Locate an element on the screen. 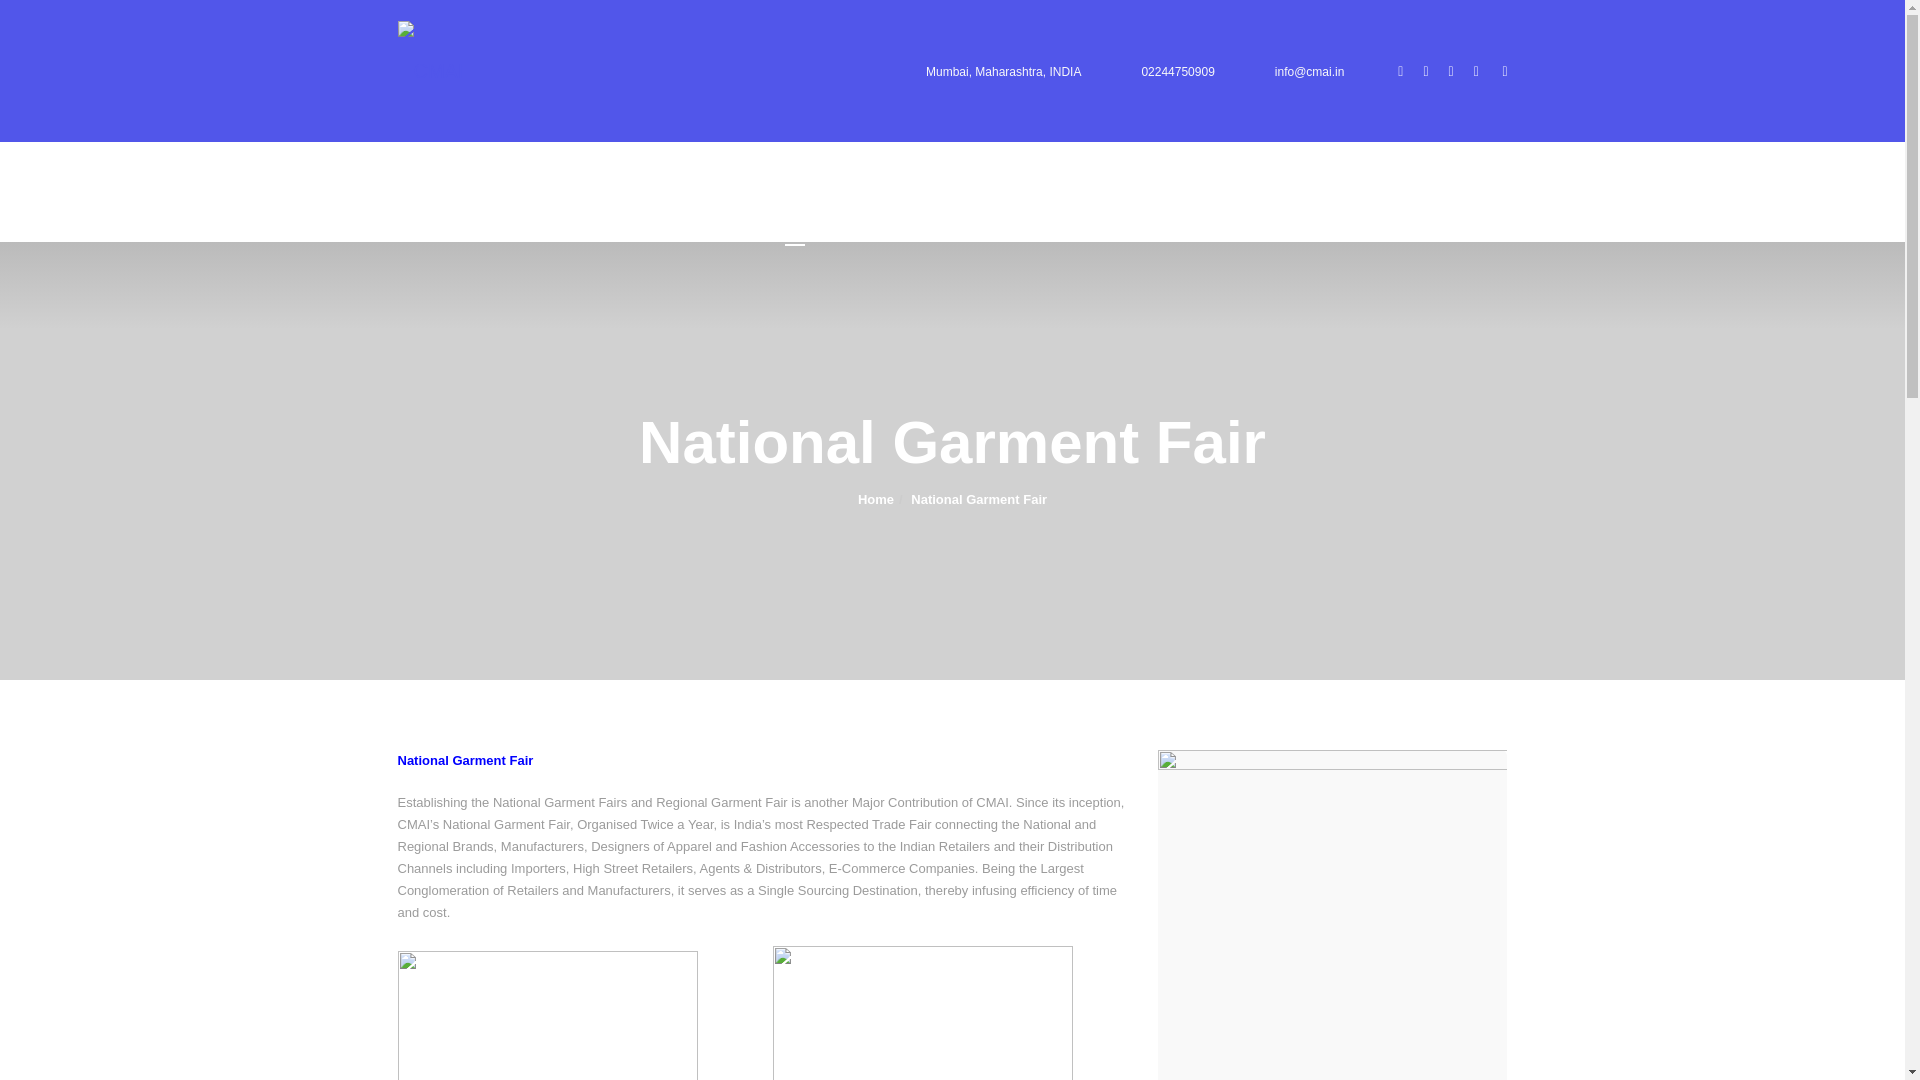 This screenshot has width=1920, height=1080. Membership is located at coordinates (716, 192).